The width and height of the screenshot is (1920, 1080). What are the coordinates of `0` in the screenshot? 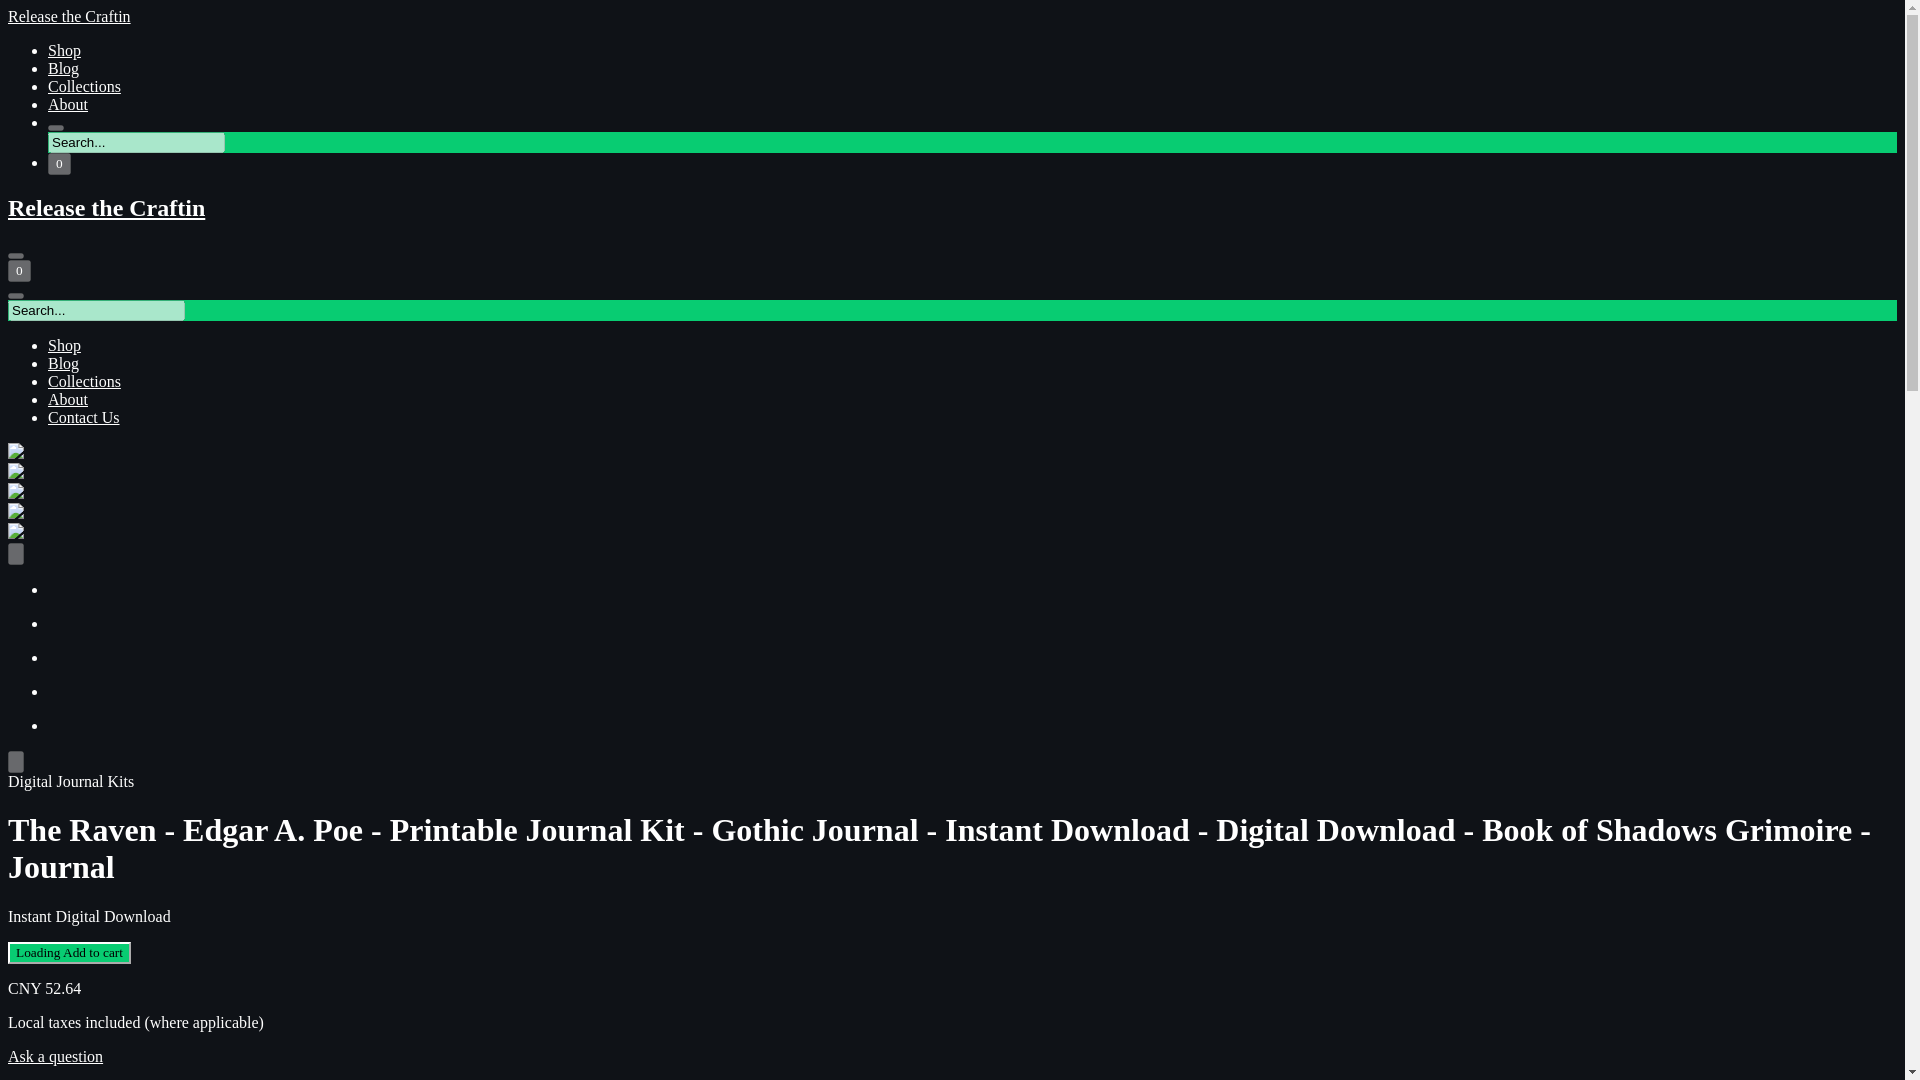 It's located at (60, 164).